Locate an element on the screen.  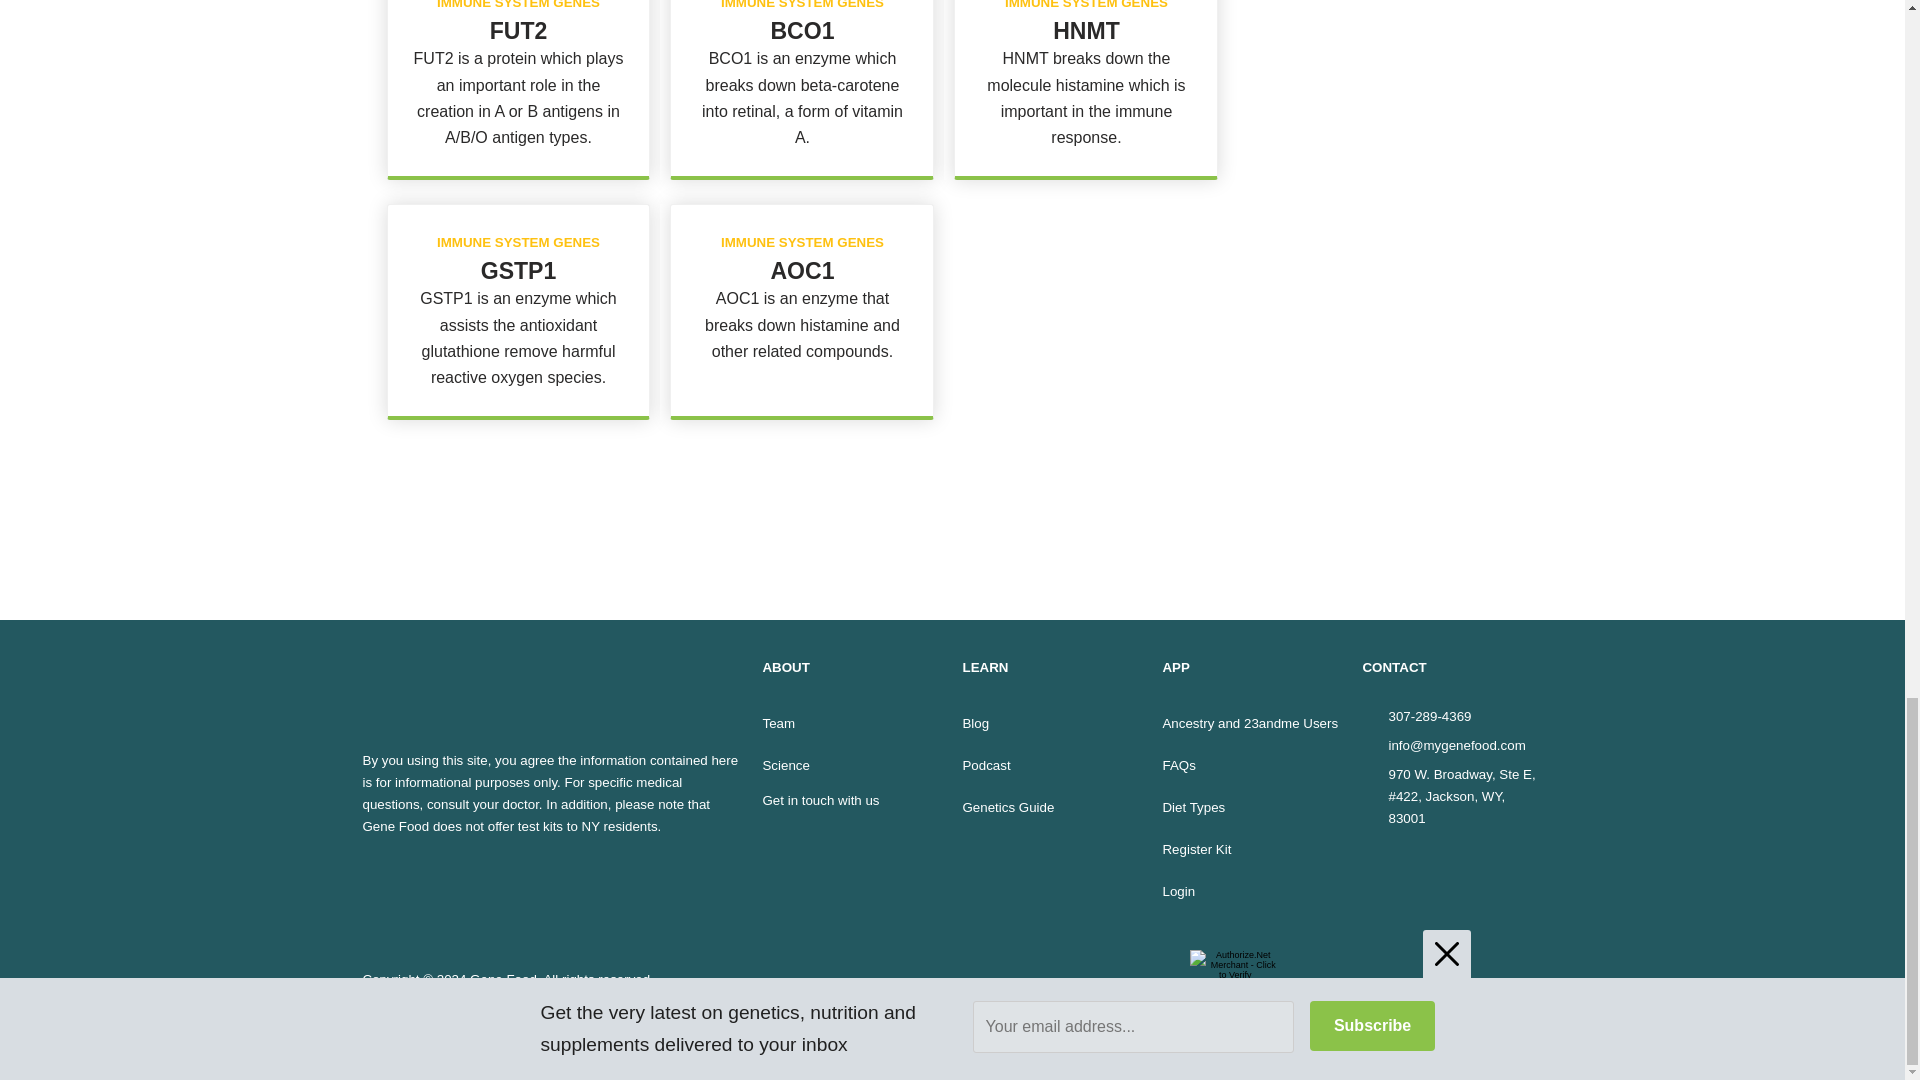
Facebook is located at coordinates (380, 886).